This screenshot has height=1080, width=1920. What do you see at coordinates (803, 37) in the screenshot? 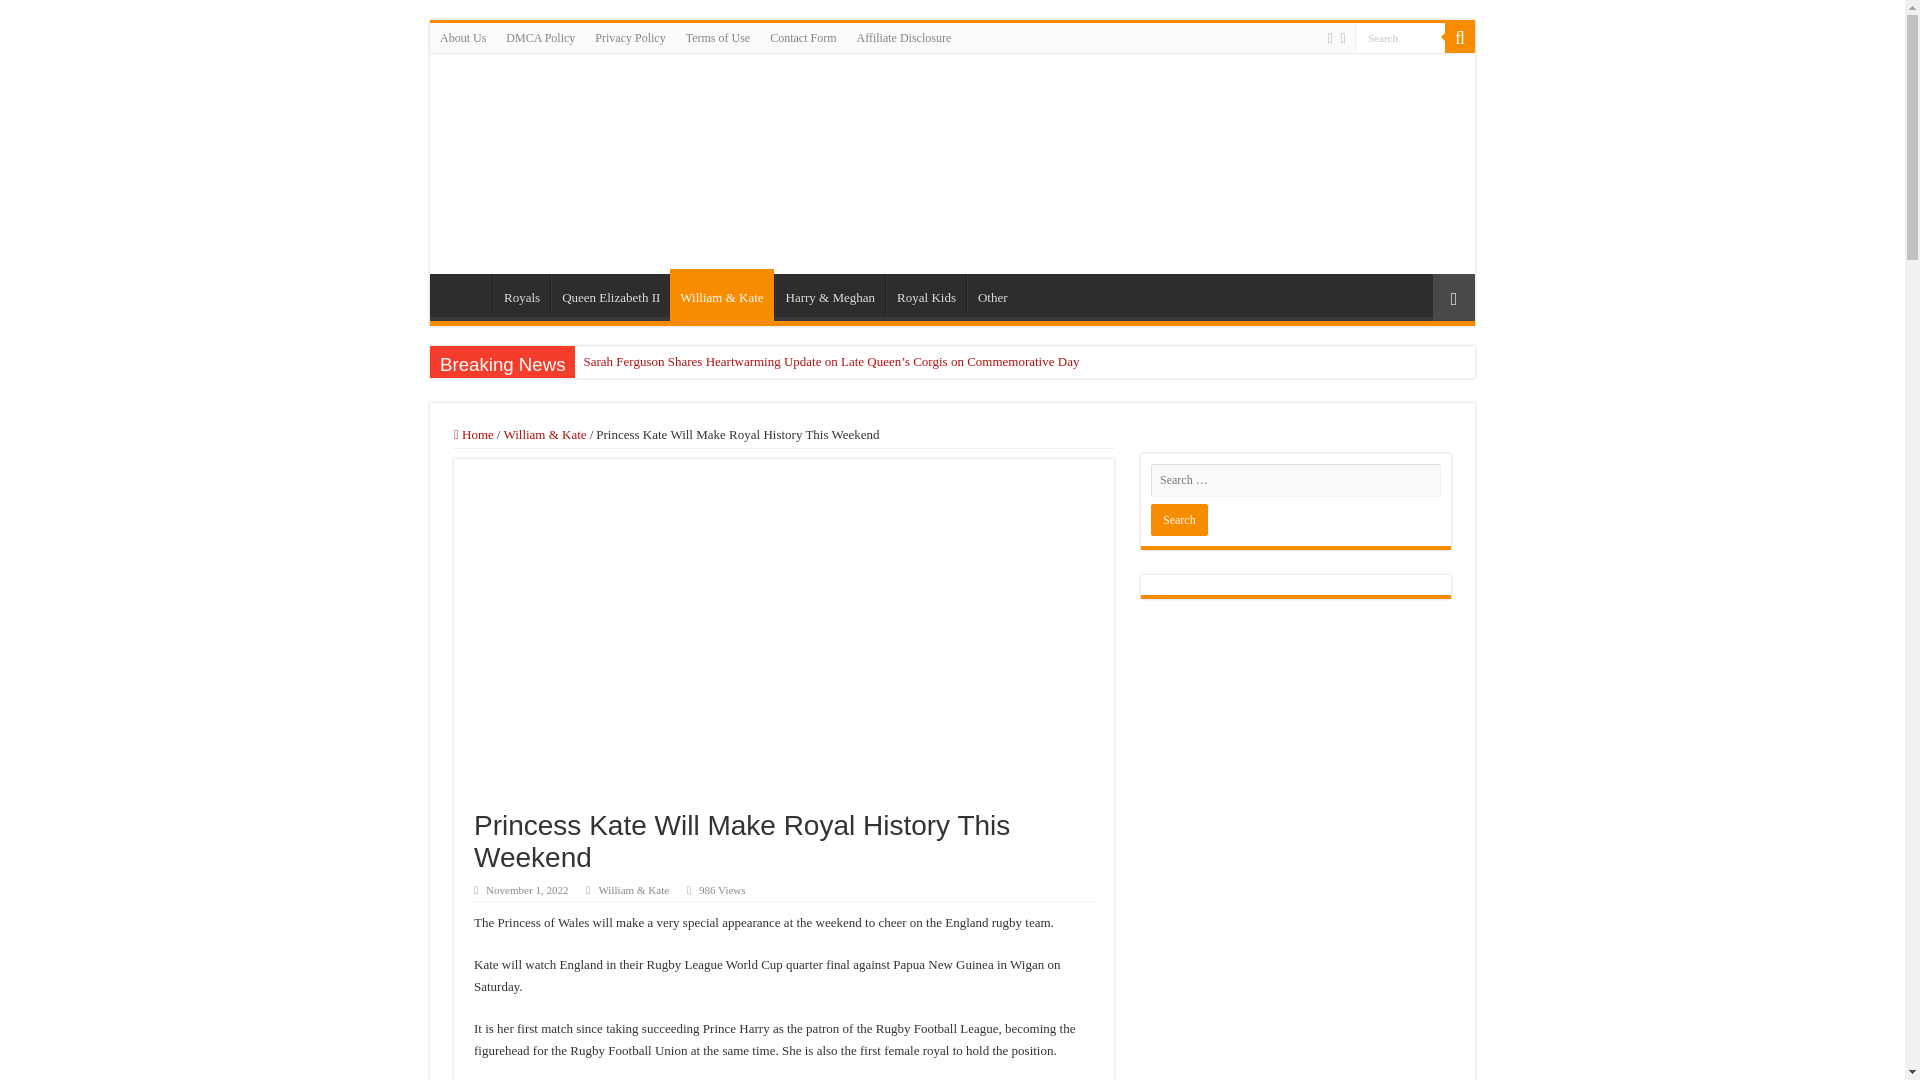
I see `Contact Form` at bounding box center [803, 37].